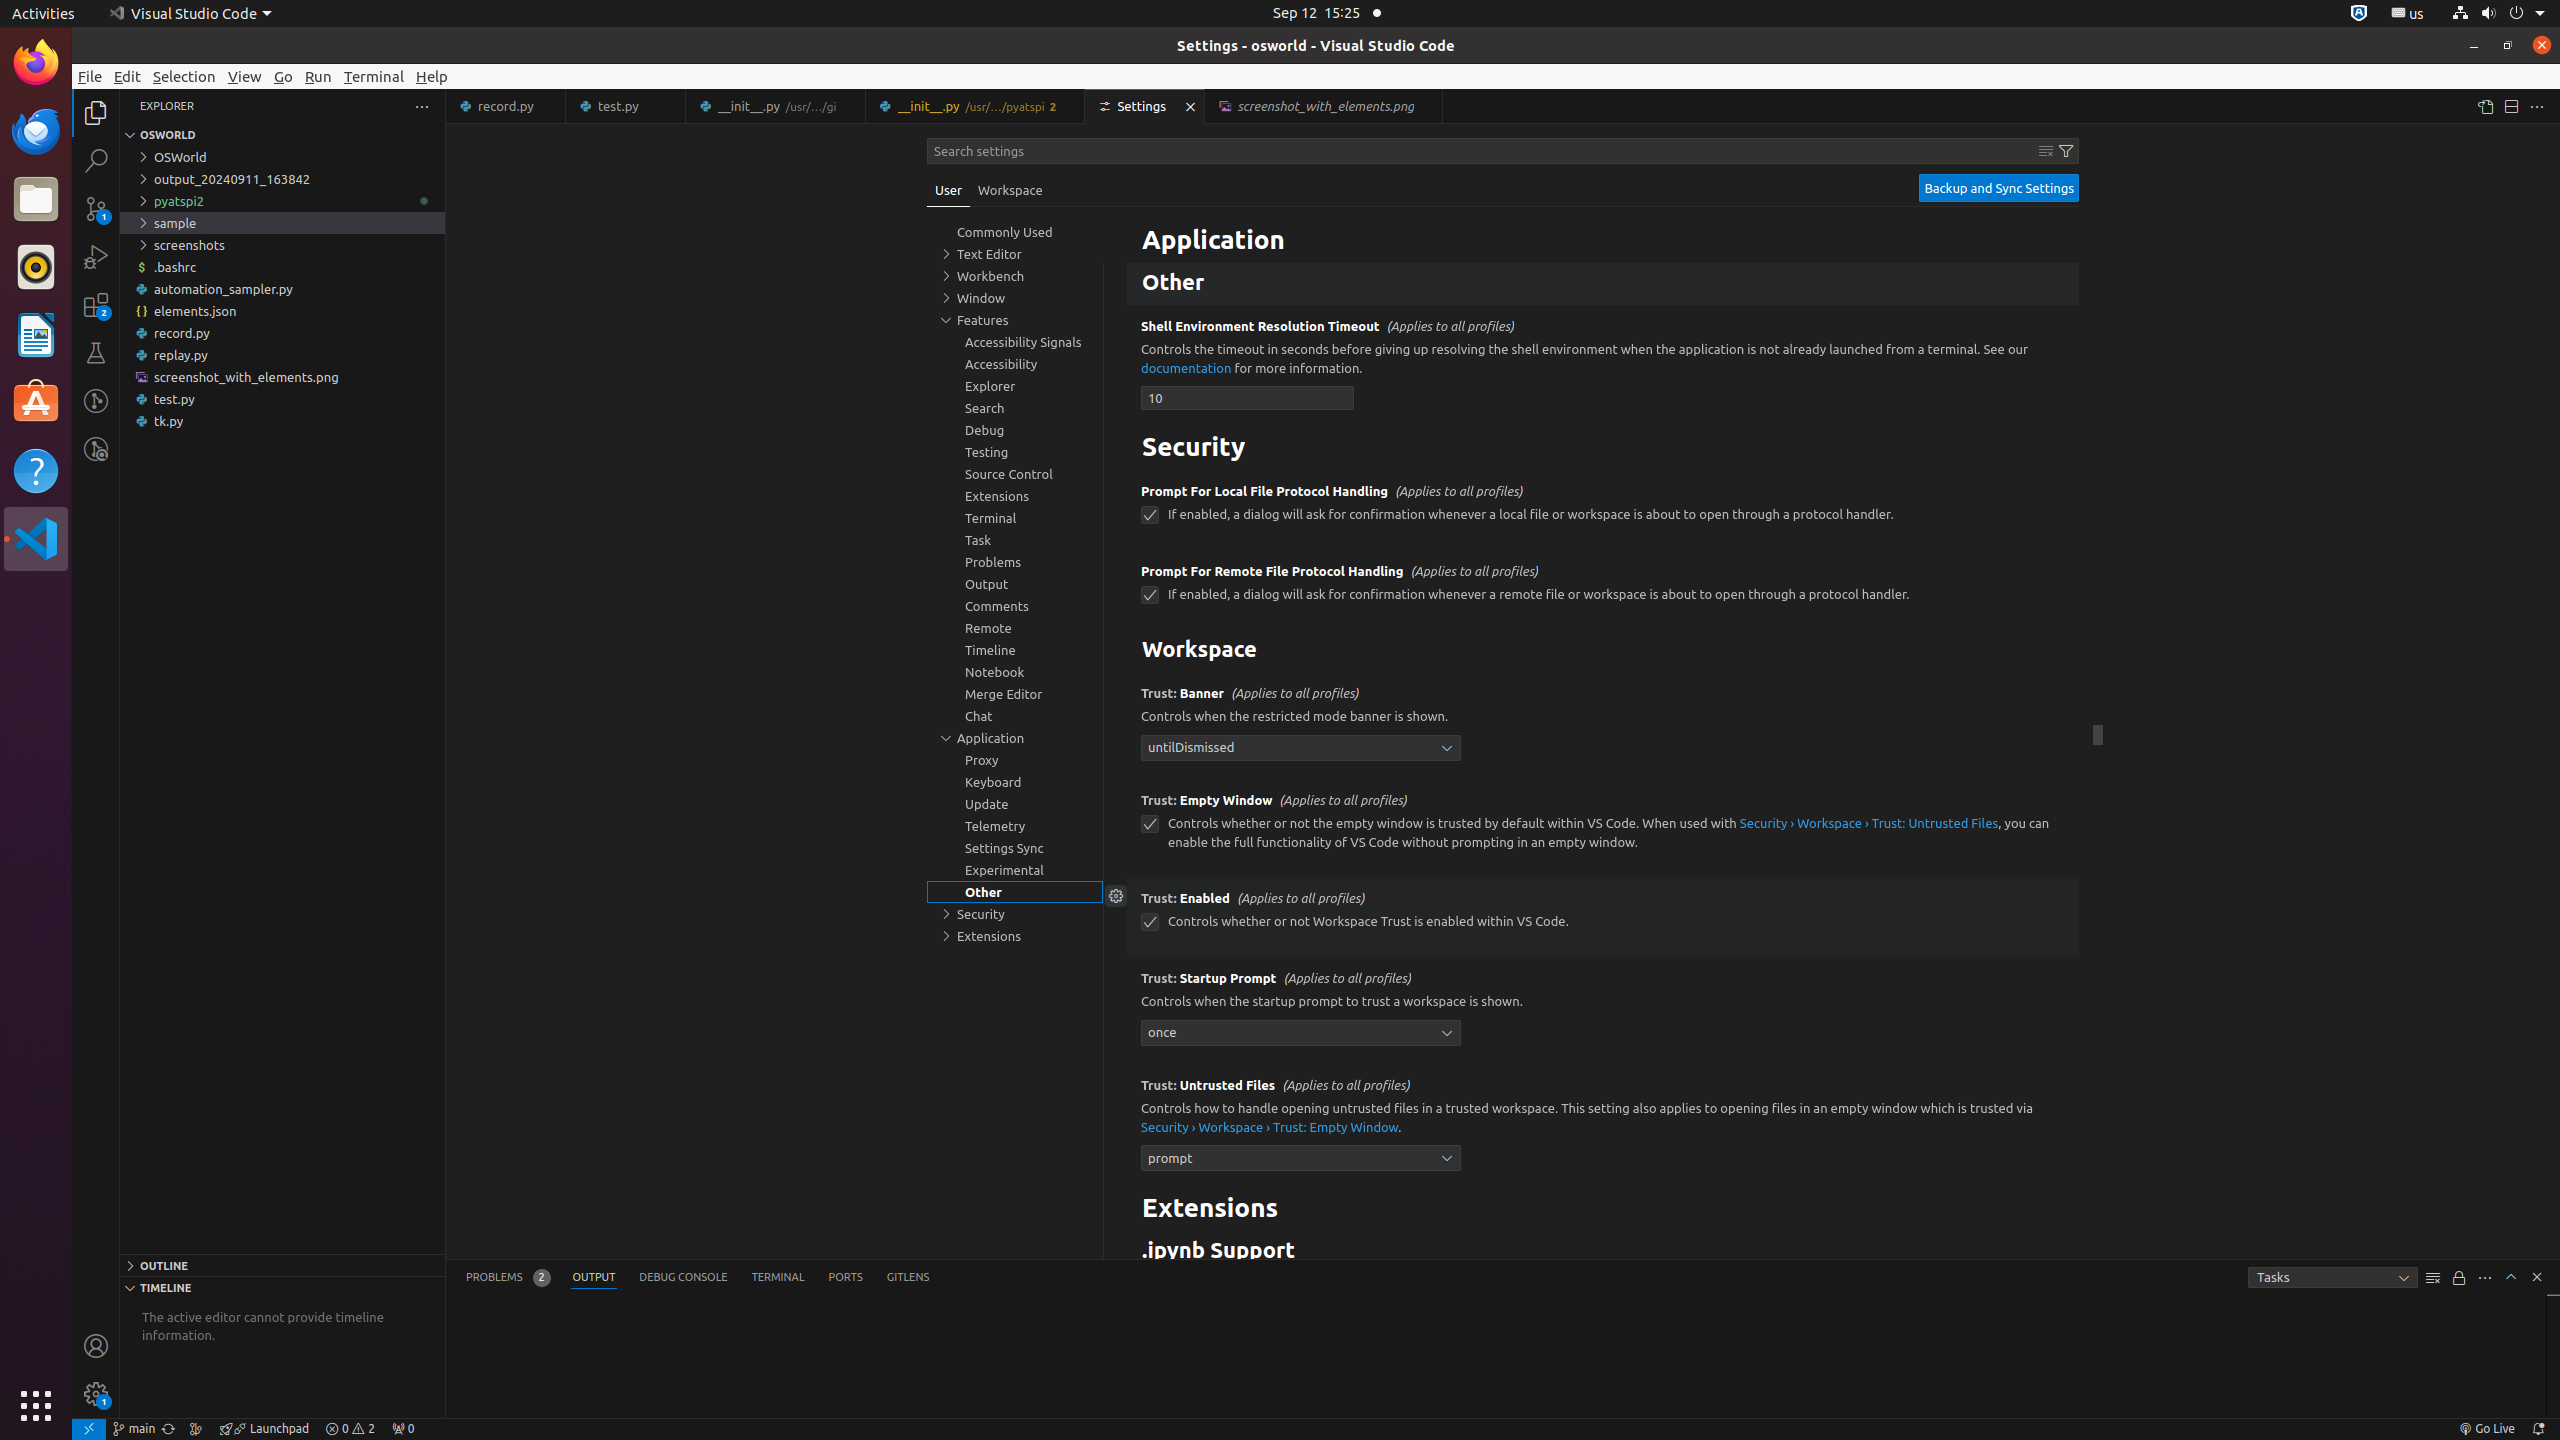 The height and width of the screenshot is (1440, 2560). I want to click on Notebook, group, so click(1015, 672).